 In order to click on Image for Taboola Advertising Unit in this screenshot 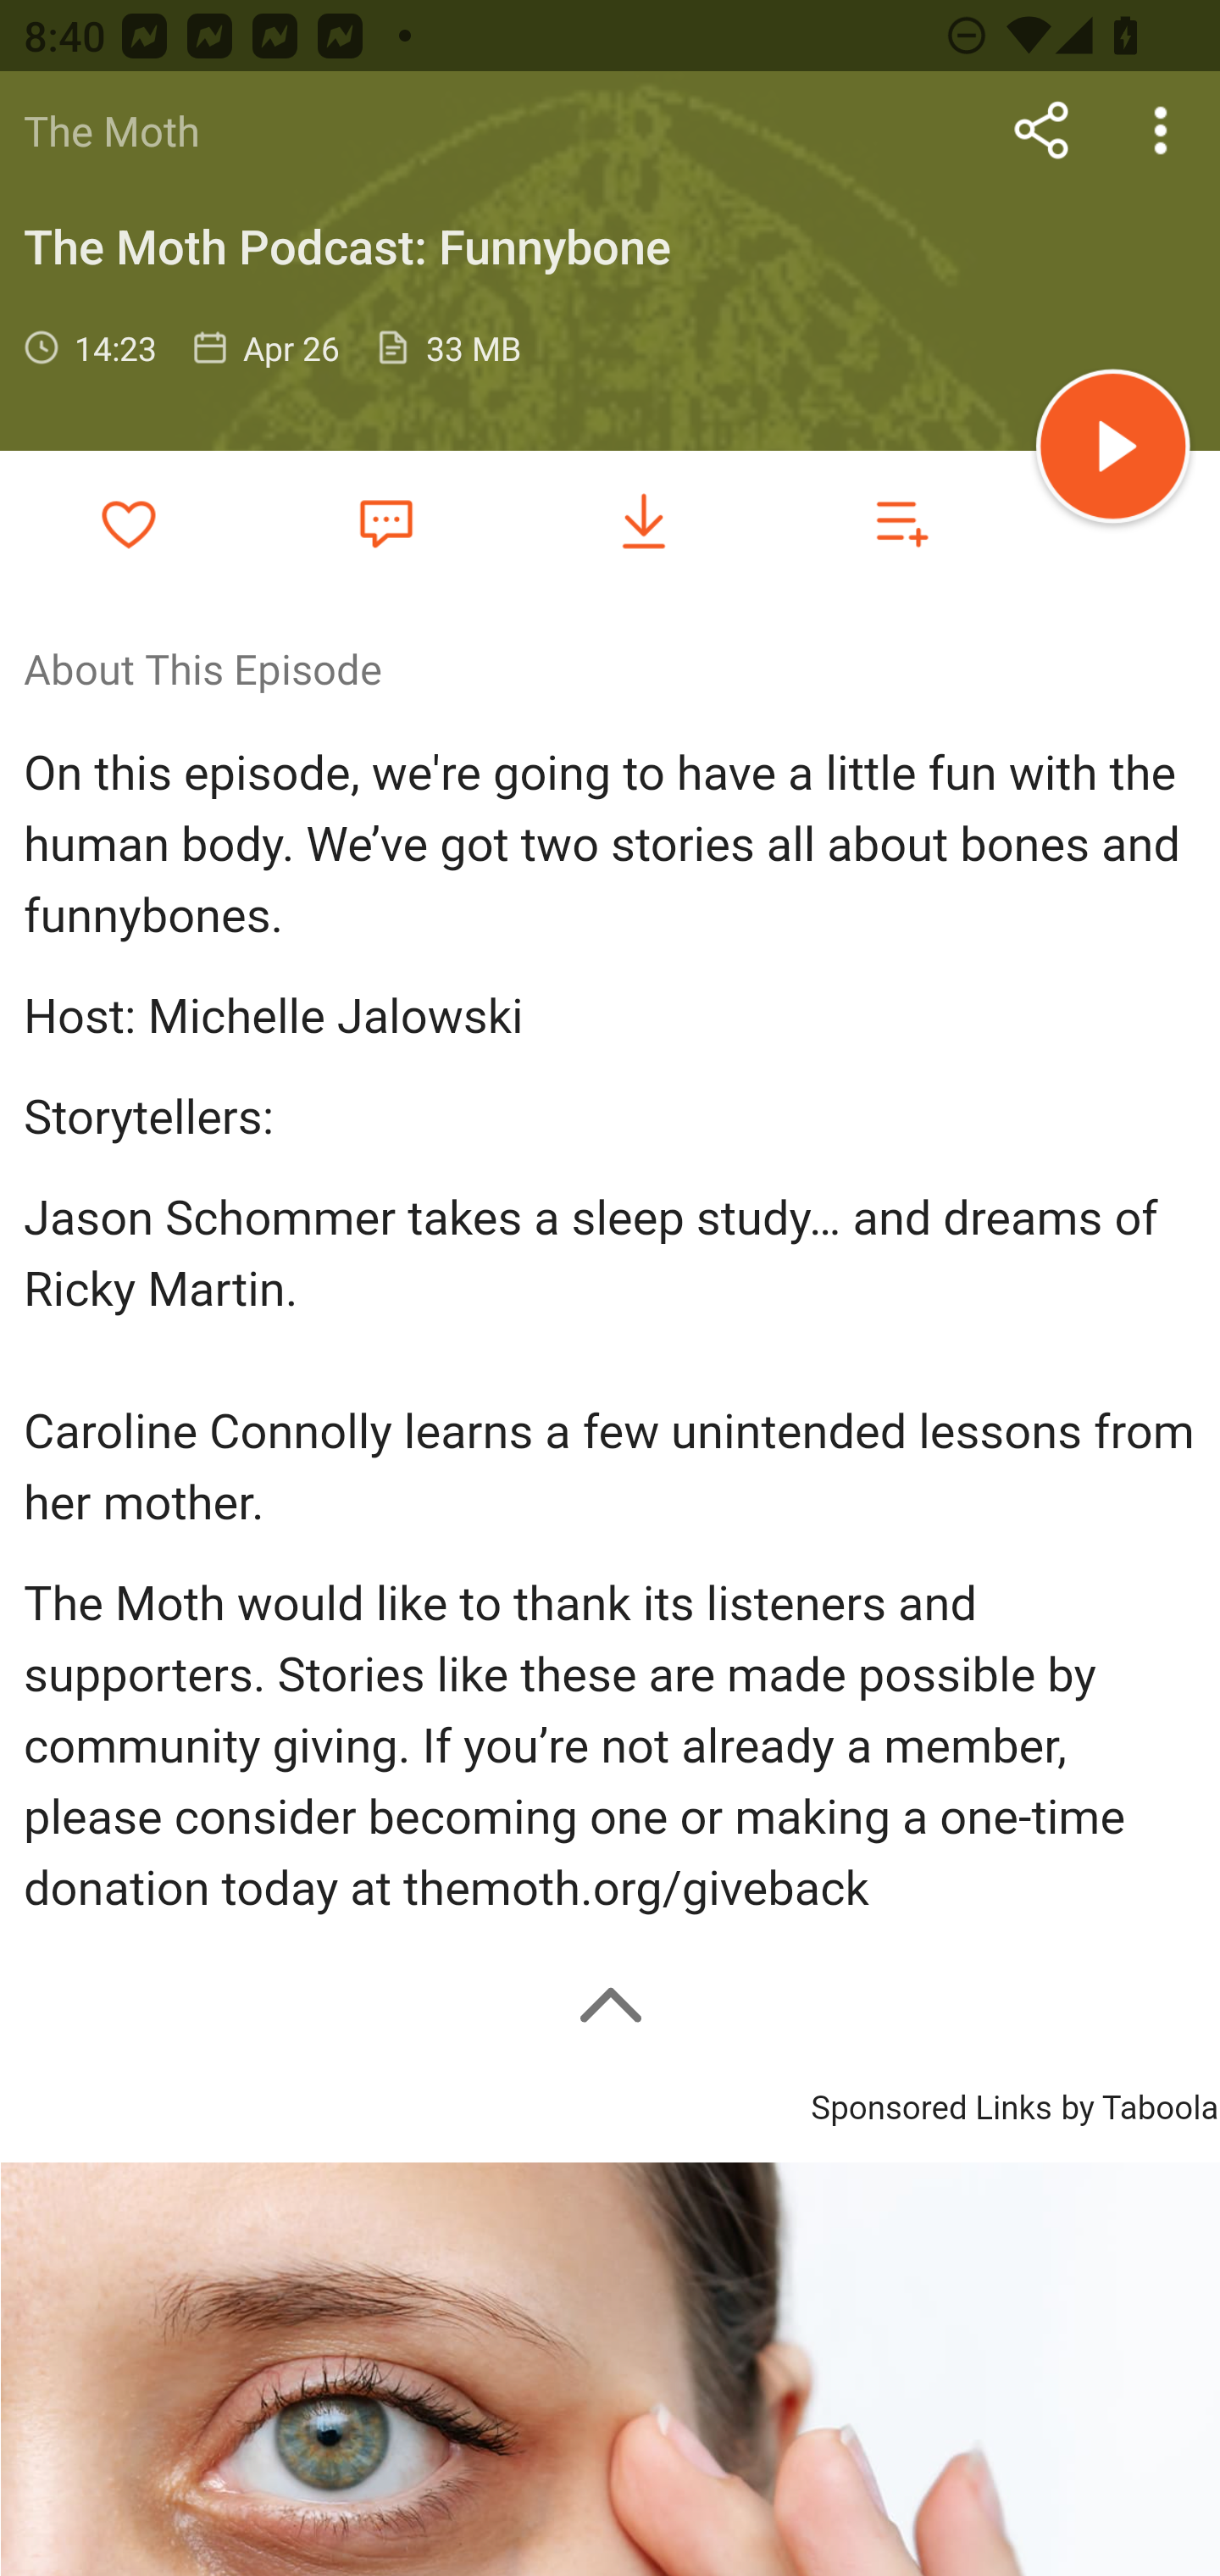, I will do `click(610, 2368)`.